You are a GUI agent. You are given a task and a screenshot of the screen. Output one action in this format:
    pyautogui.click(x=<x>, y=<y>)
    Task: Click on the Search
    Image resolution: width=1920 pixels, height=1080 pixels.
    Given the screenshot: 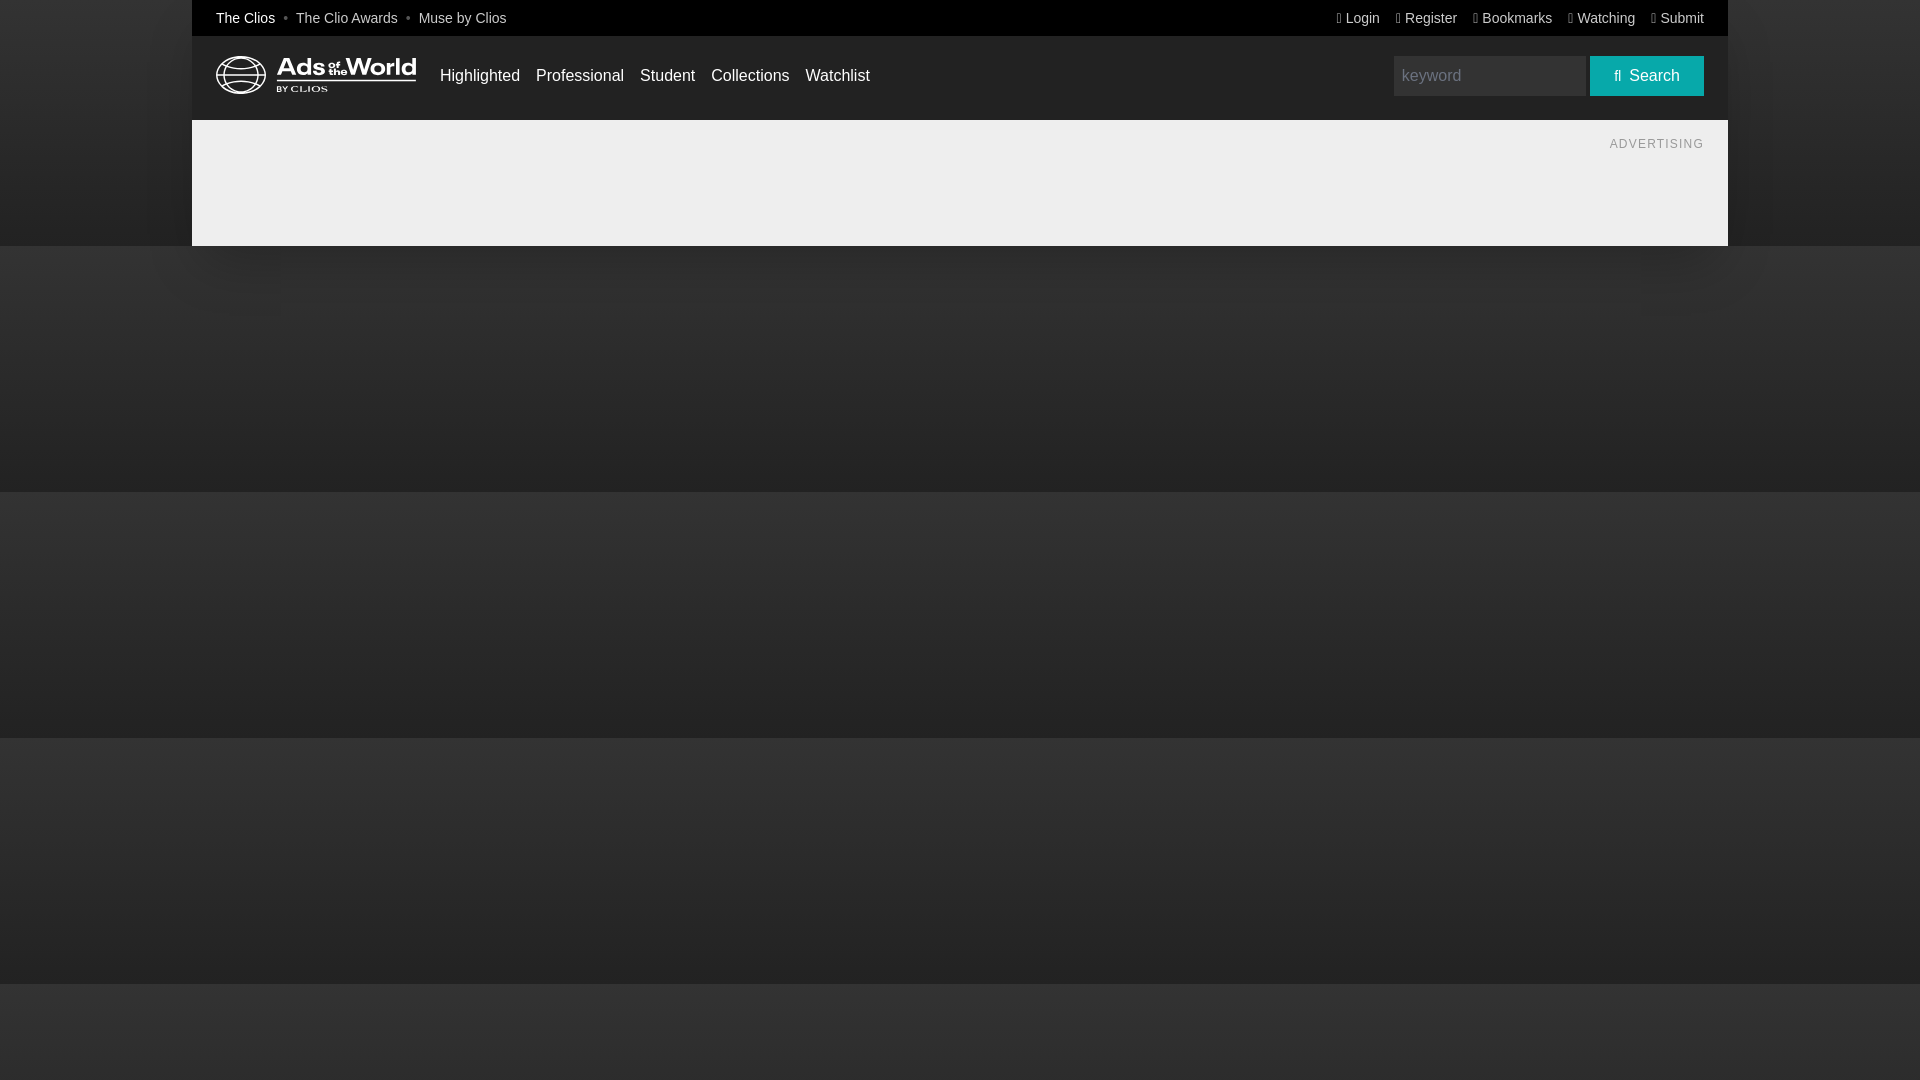 What is the action you would take?
    pyautogui.click(x=1646, y=76)
    